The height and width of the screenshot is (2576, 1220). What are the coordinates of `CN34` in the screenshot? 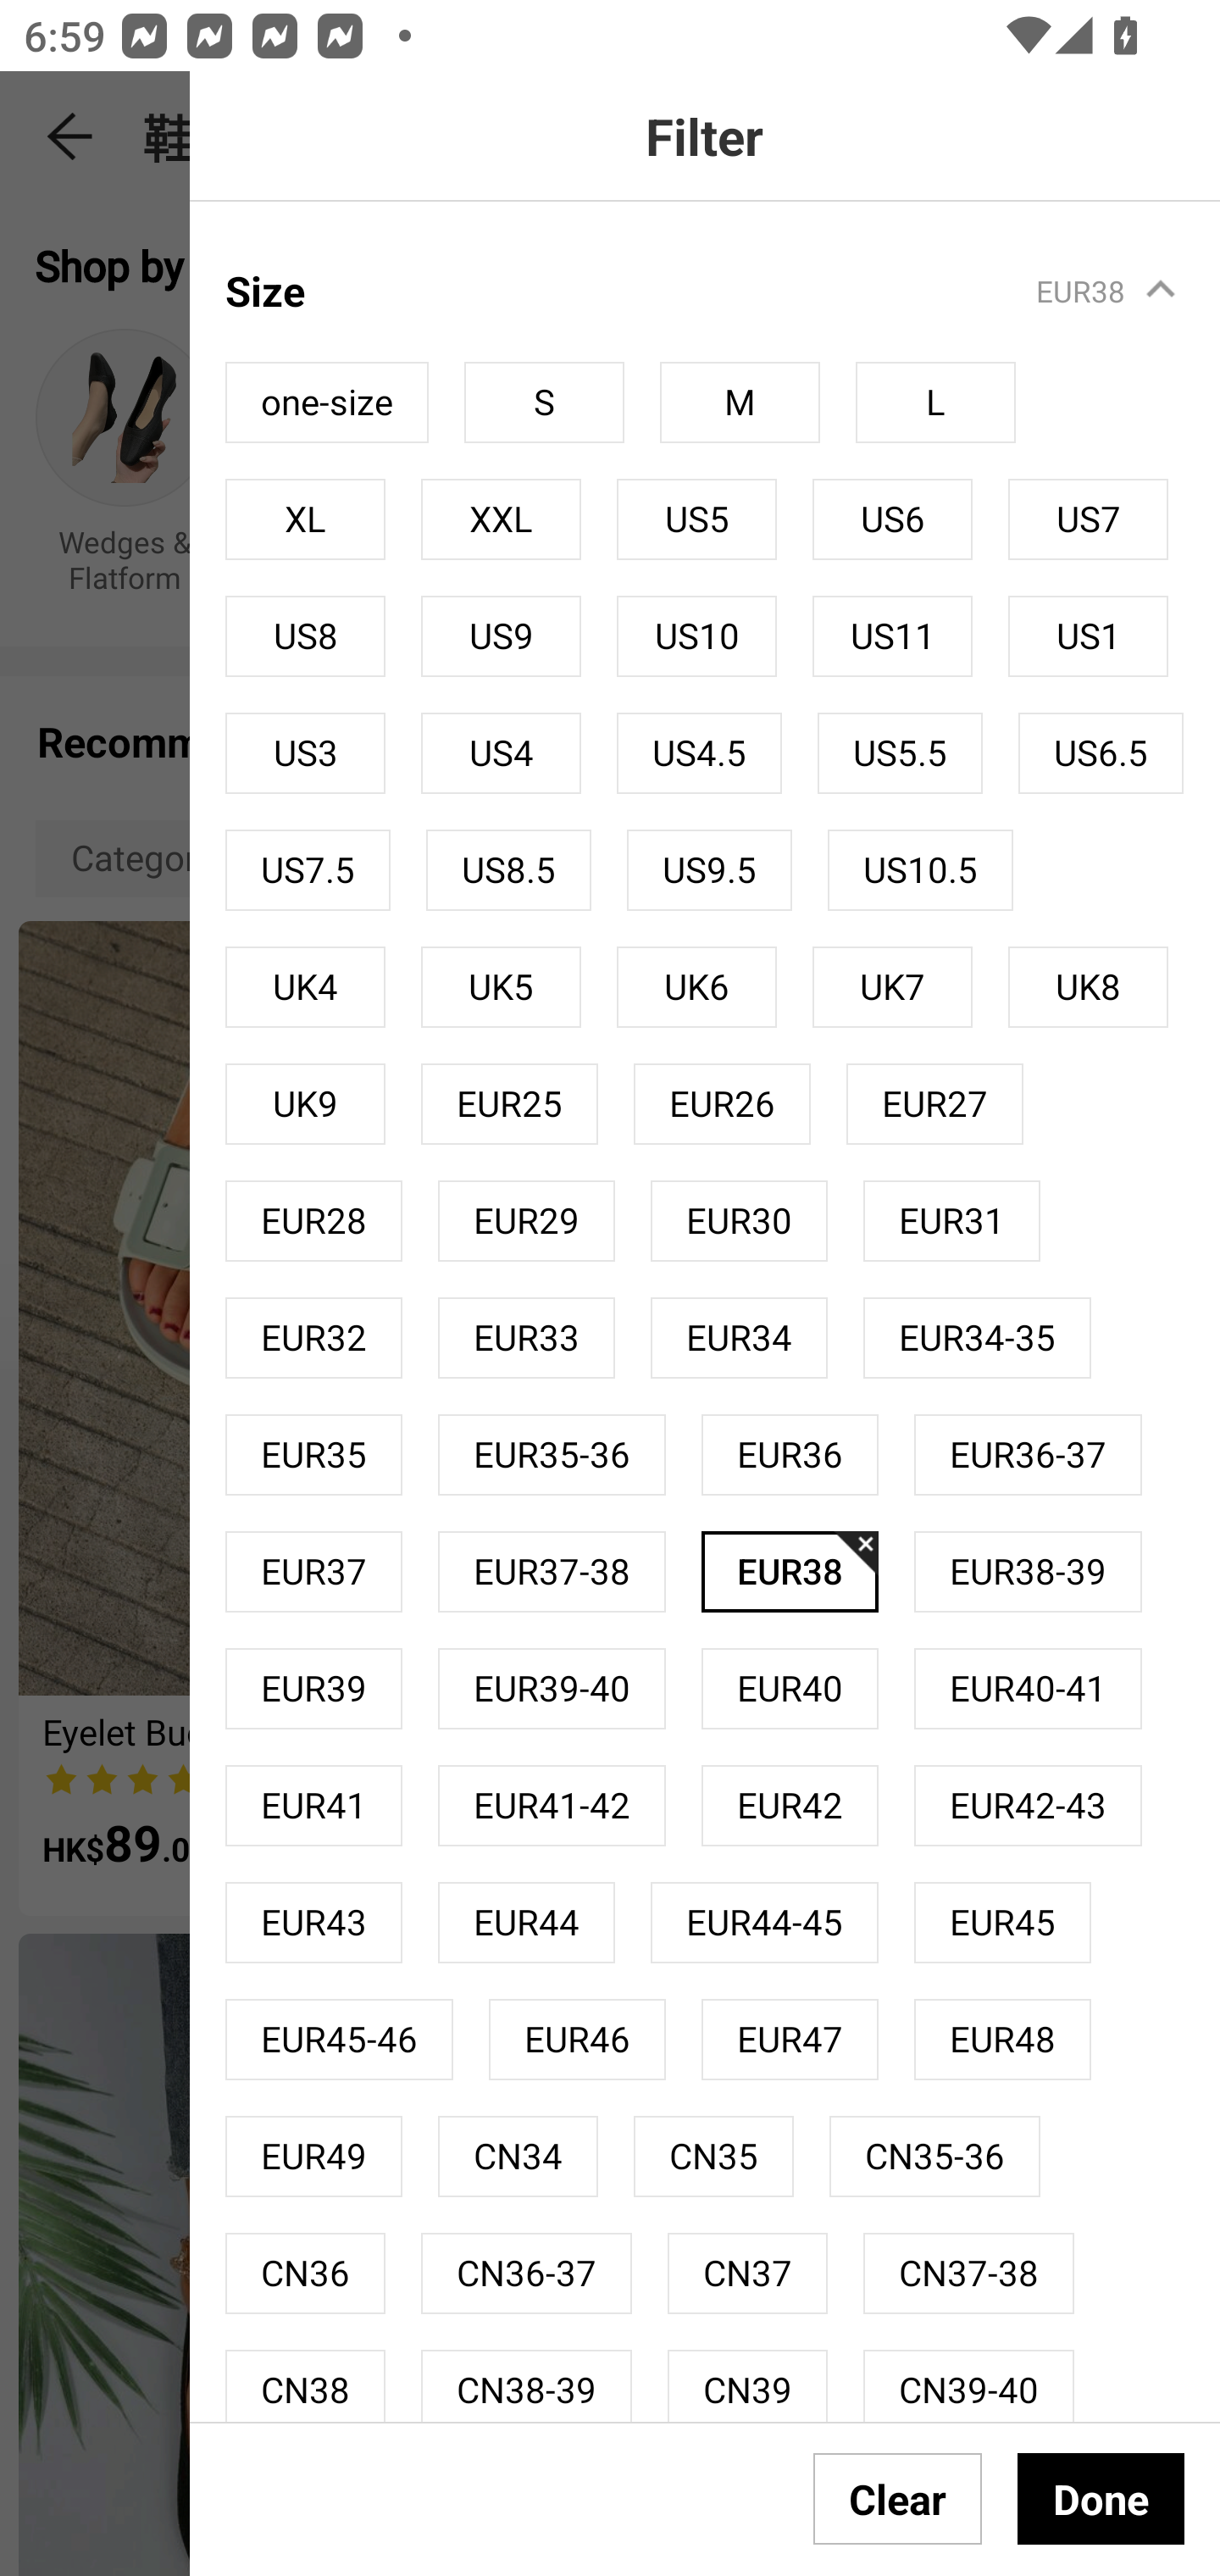 It's located at (517, 2156).